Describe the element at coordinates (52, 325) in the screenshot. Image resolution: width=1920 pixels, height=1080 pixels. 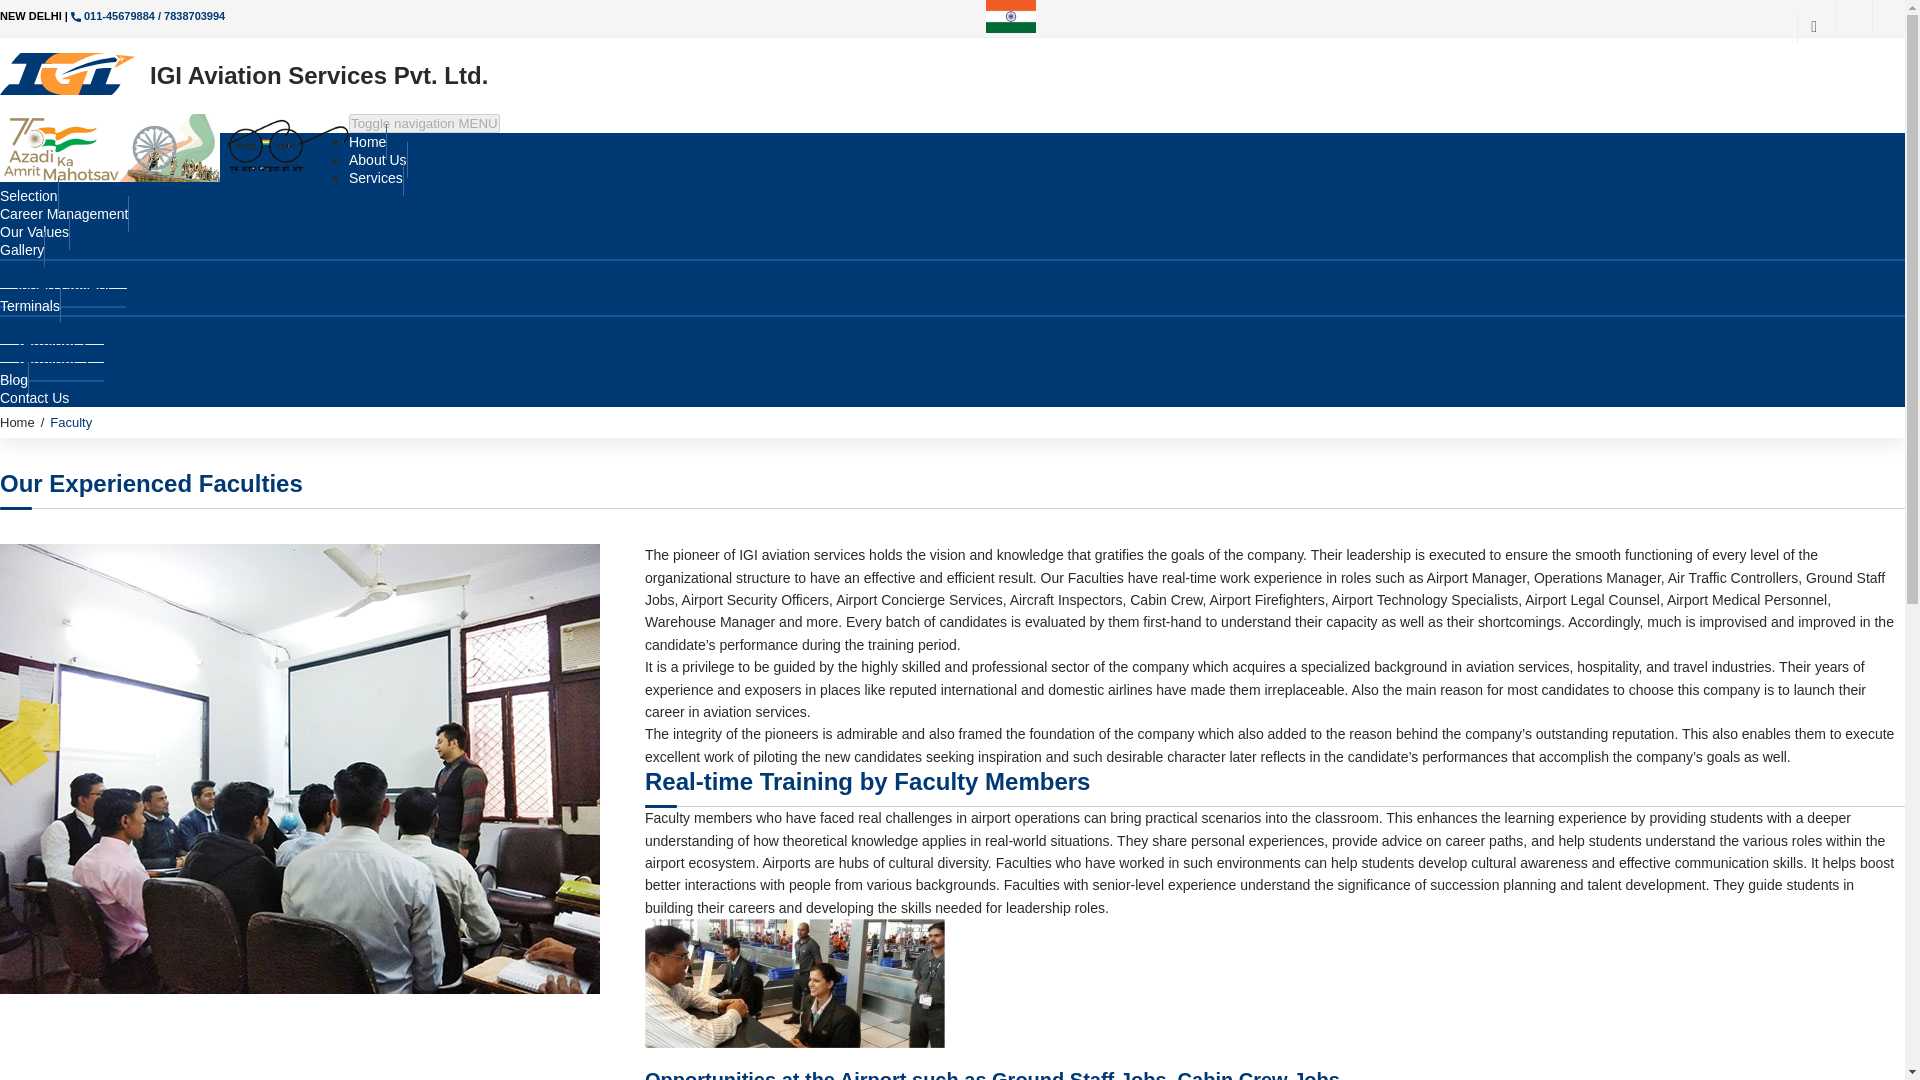
I see `Terminal 1` at that location.